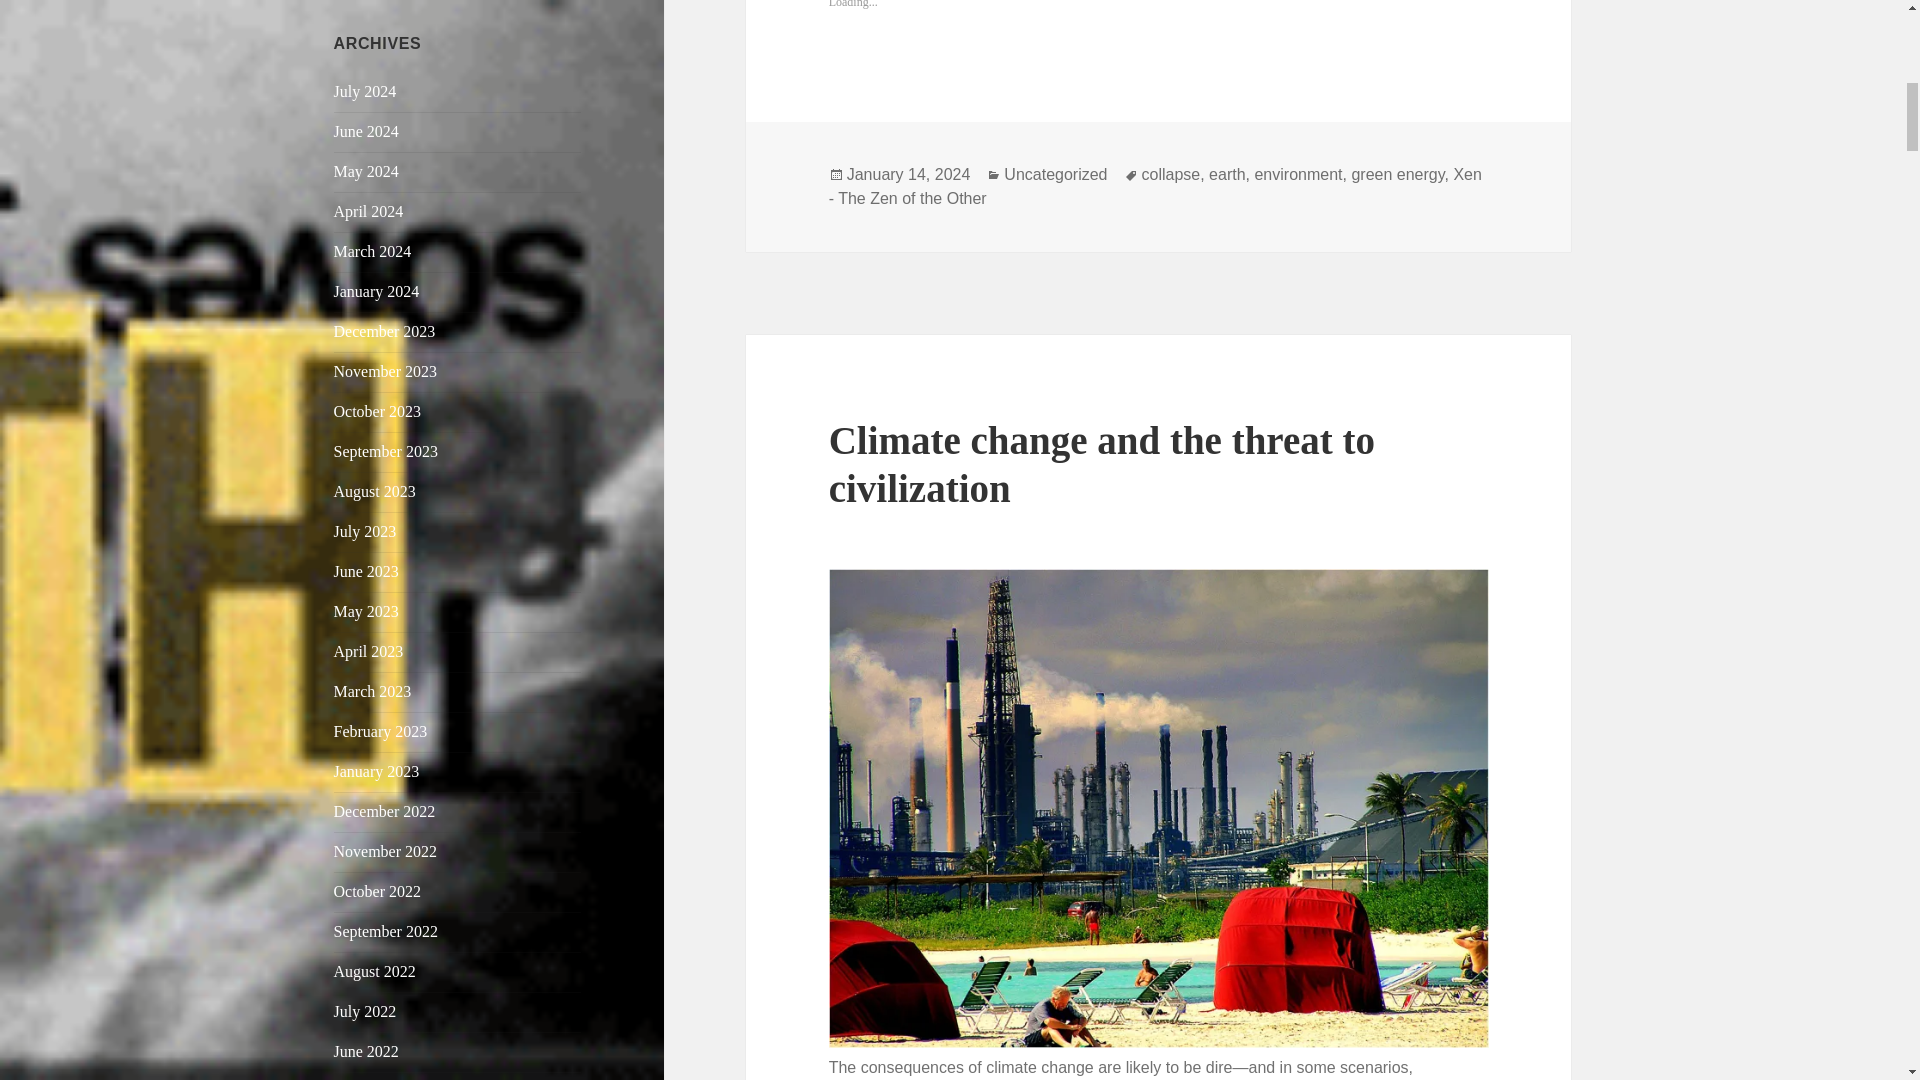 The height and width of the screenshot is (1080, 1920). What do you see at coordinates (366, 132) in the screenshot?
I see `June 2024` at bounding box center [366, 132].